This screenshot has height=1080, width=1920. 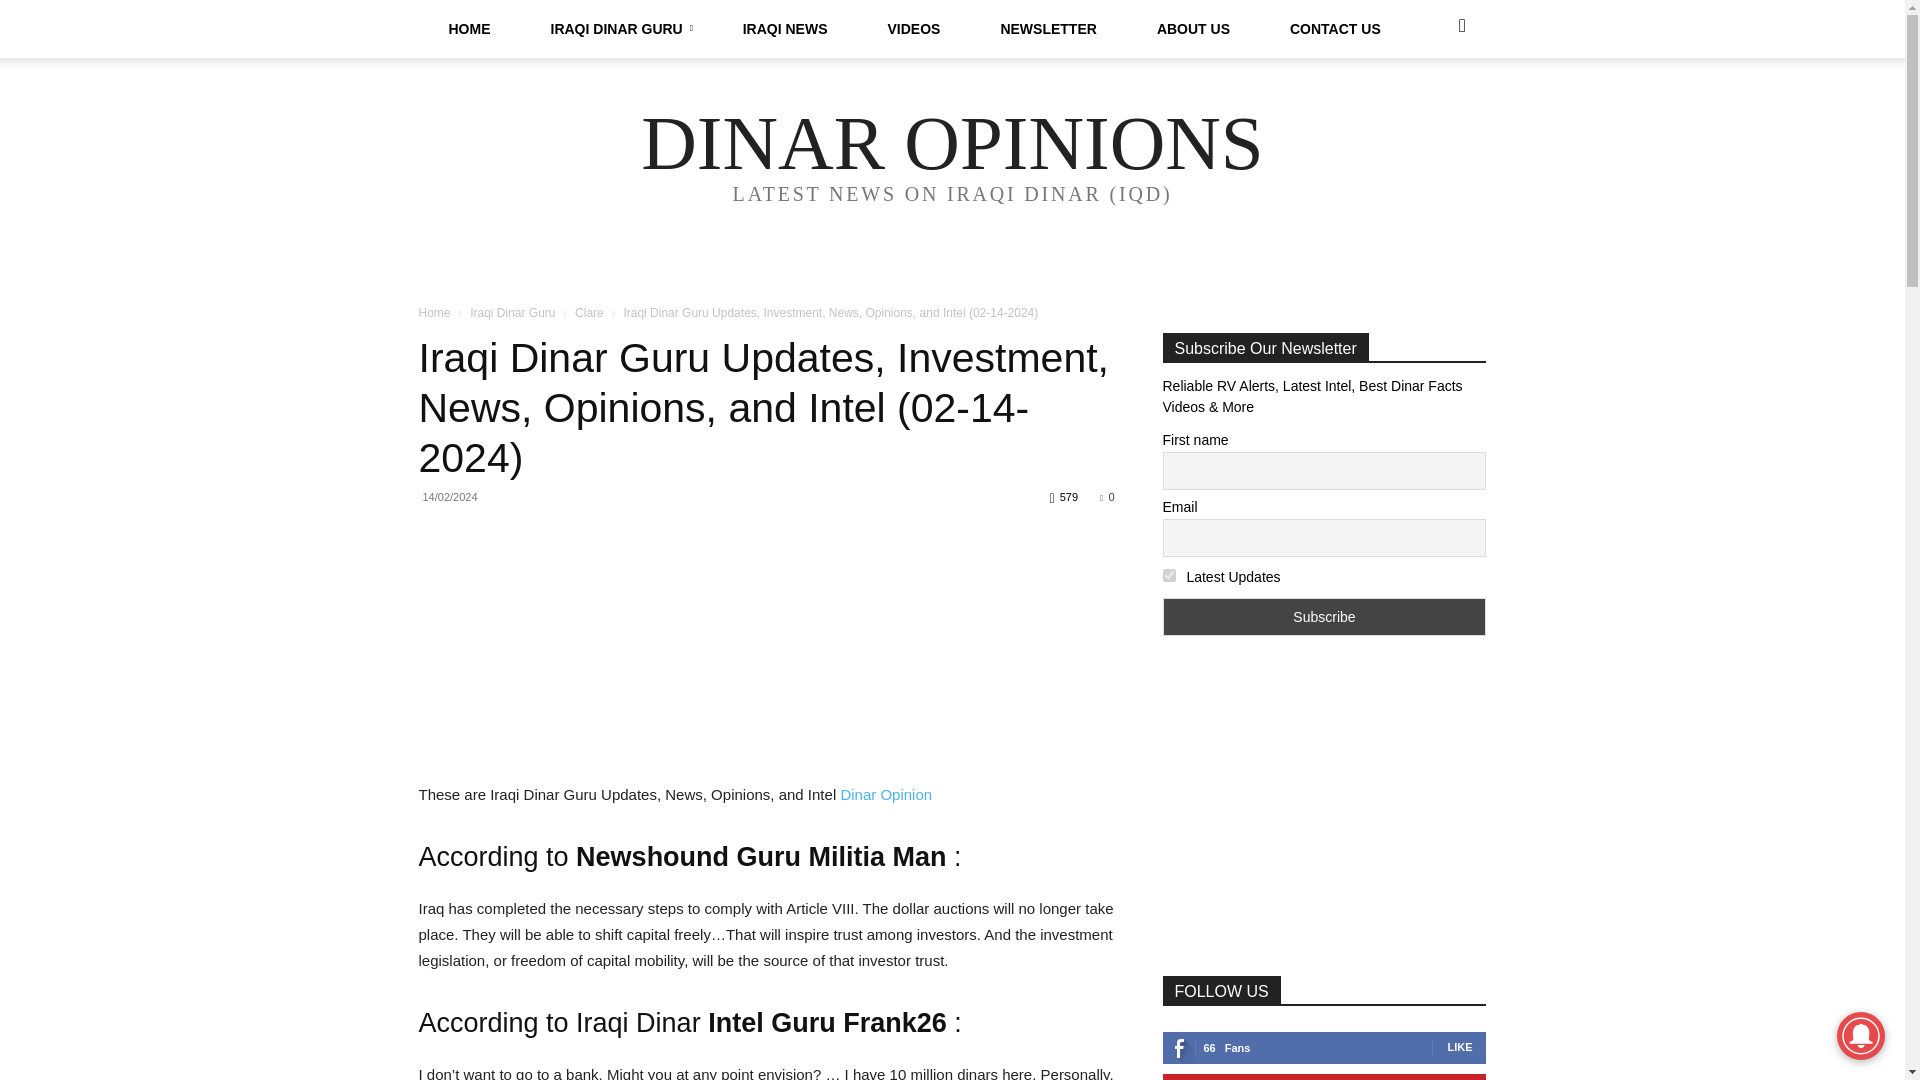 I want to click on HOME, so click(x=469, y=29).